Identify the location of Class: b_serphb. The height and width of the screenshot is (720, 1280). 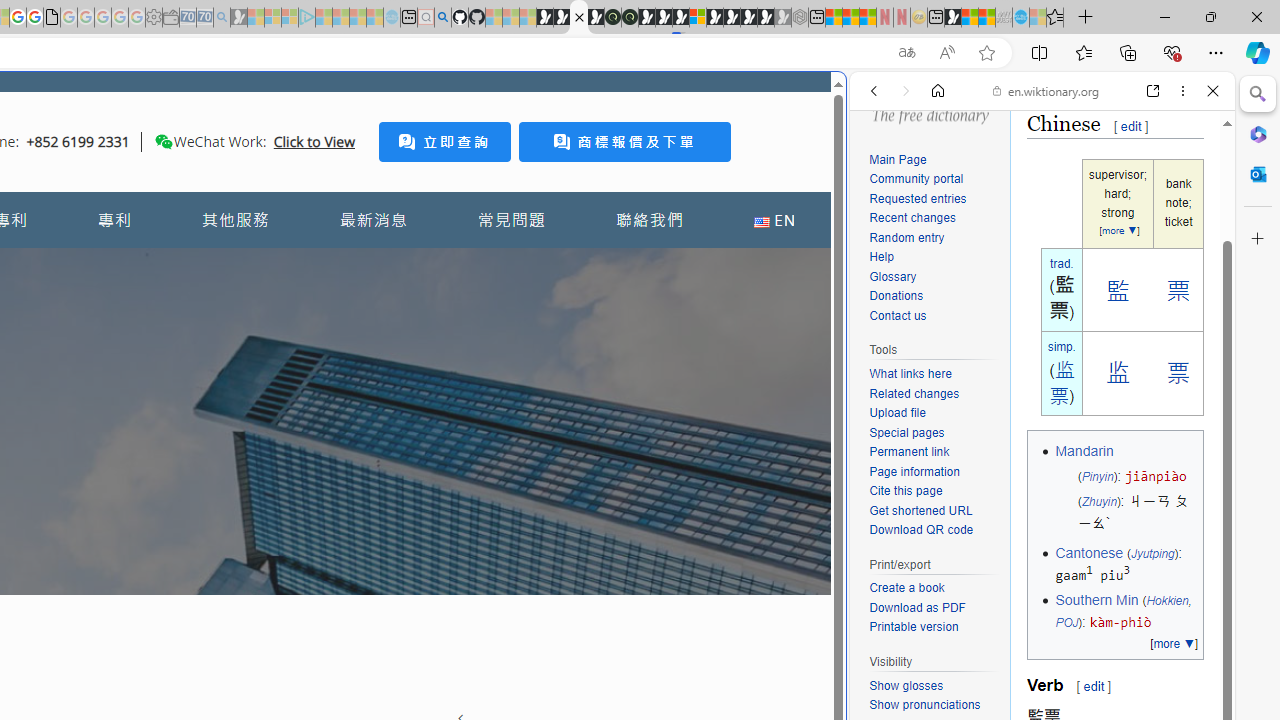
(1190, 230).